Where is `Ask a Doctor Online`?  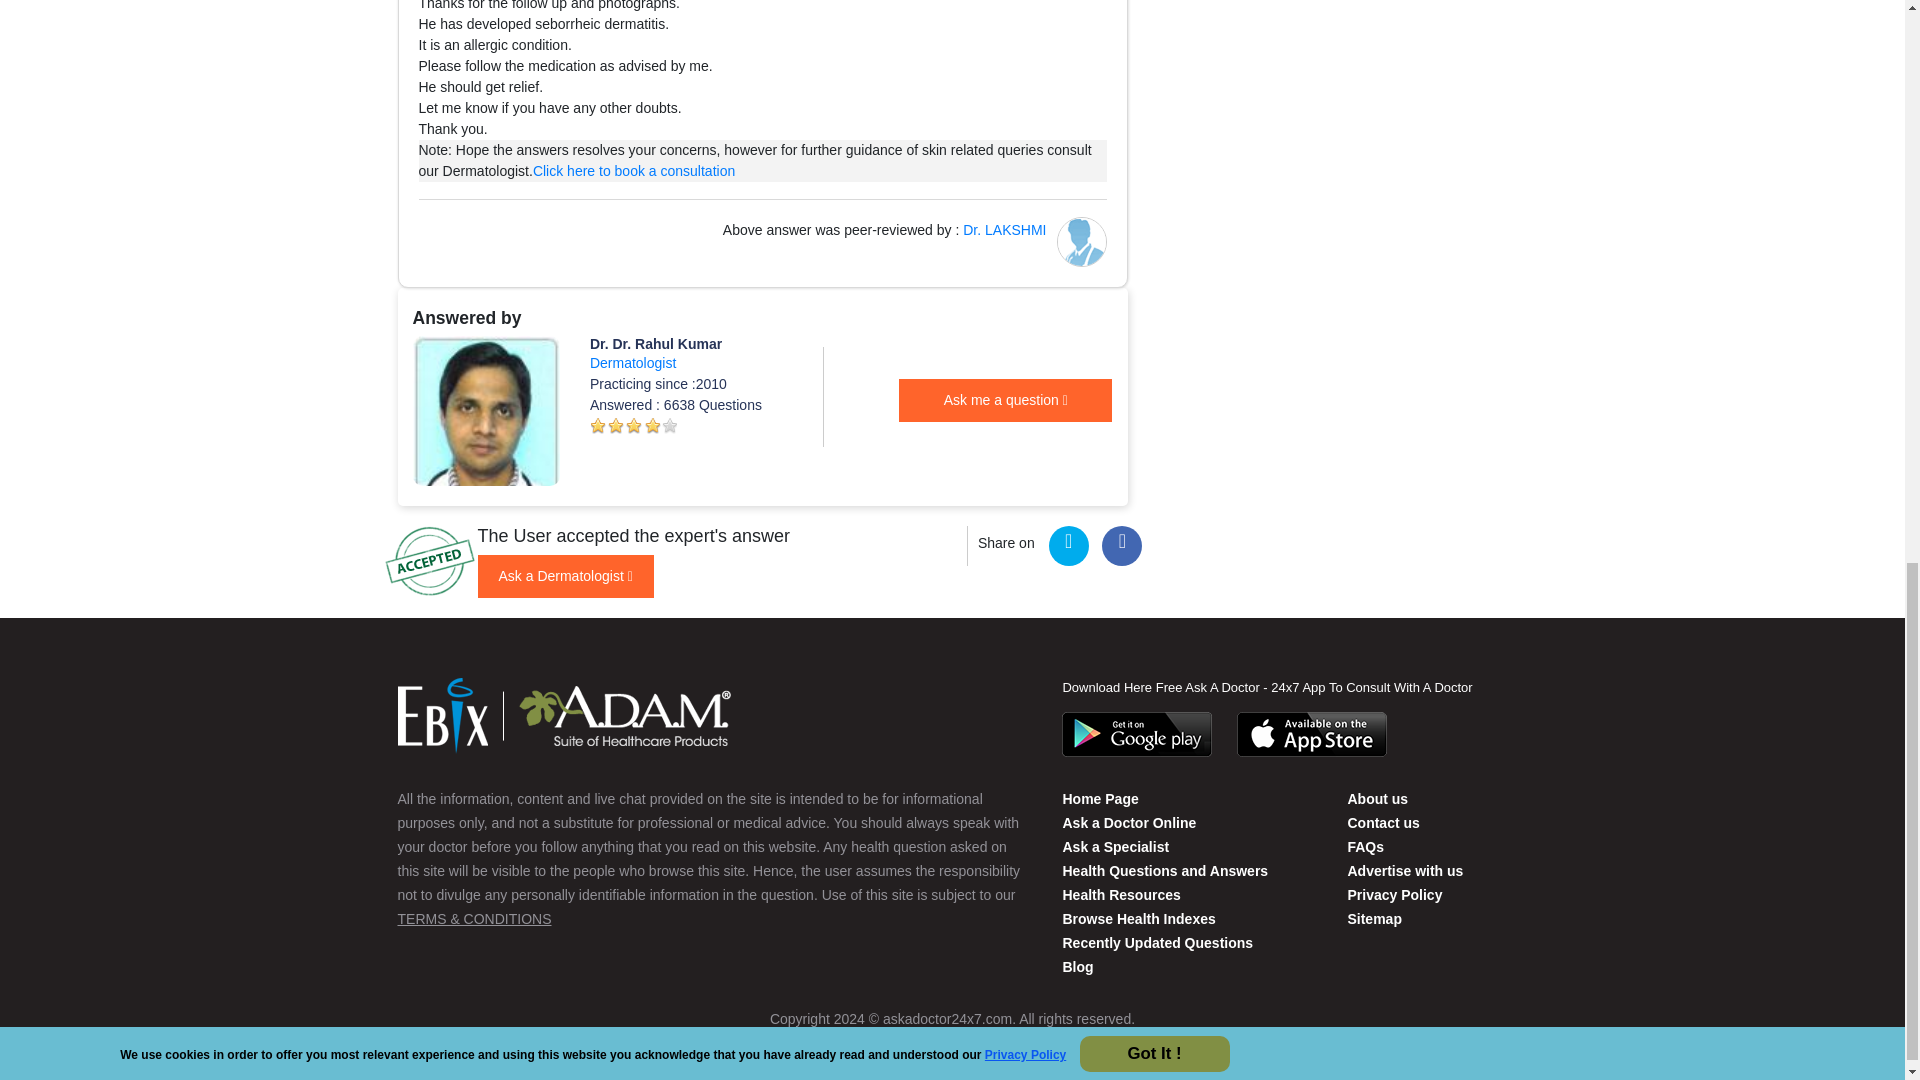 Ask a Doctor Online is located at coordinates (1128, 822).